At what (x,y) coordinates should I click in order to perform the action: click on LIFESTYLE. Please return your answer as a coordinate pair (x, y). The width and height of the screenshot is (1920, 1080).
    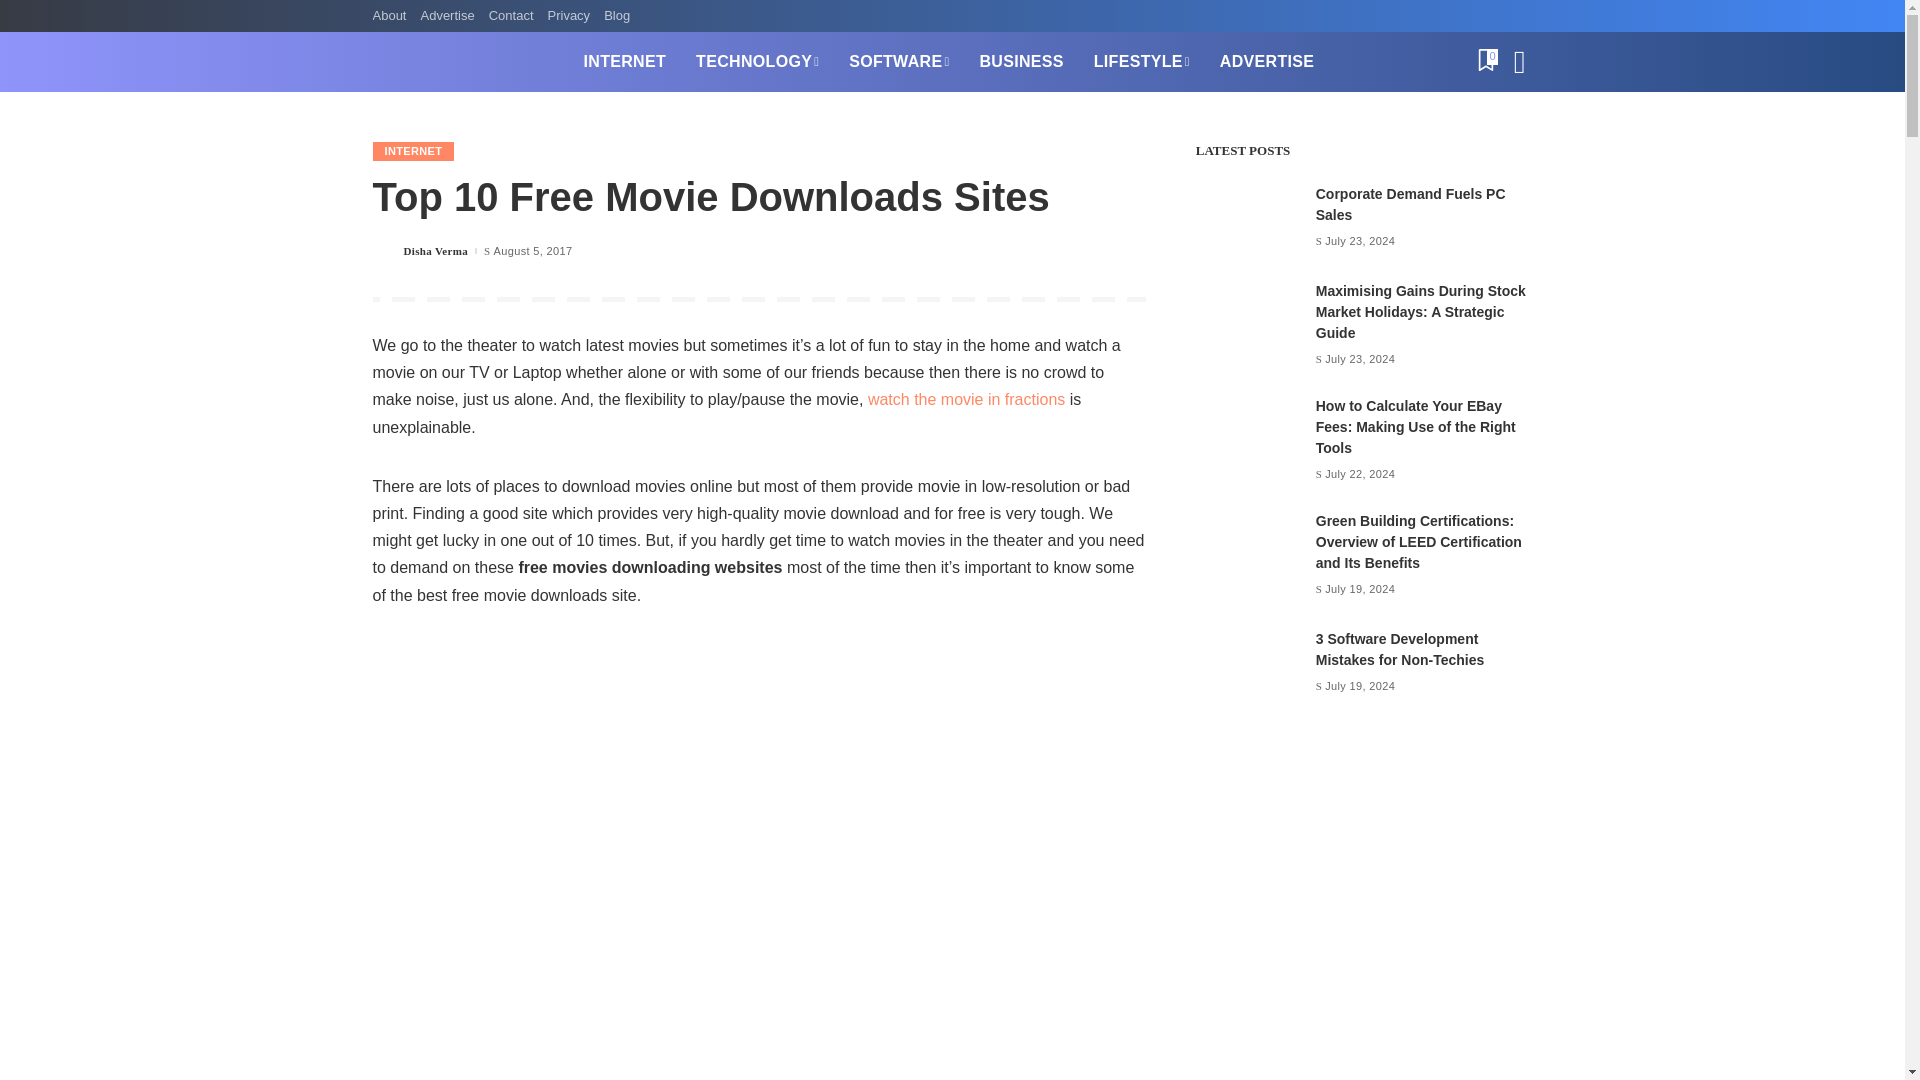
    Looking at the image, I should click on (1142, 62).